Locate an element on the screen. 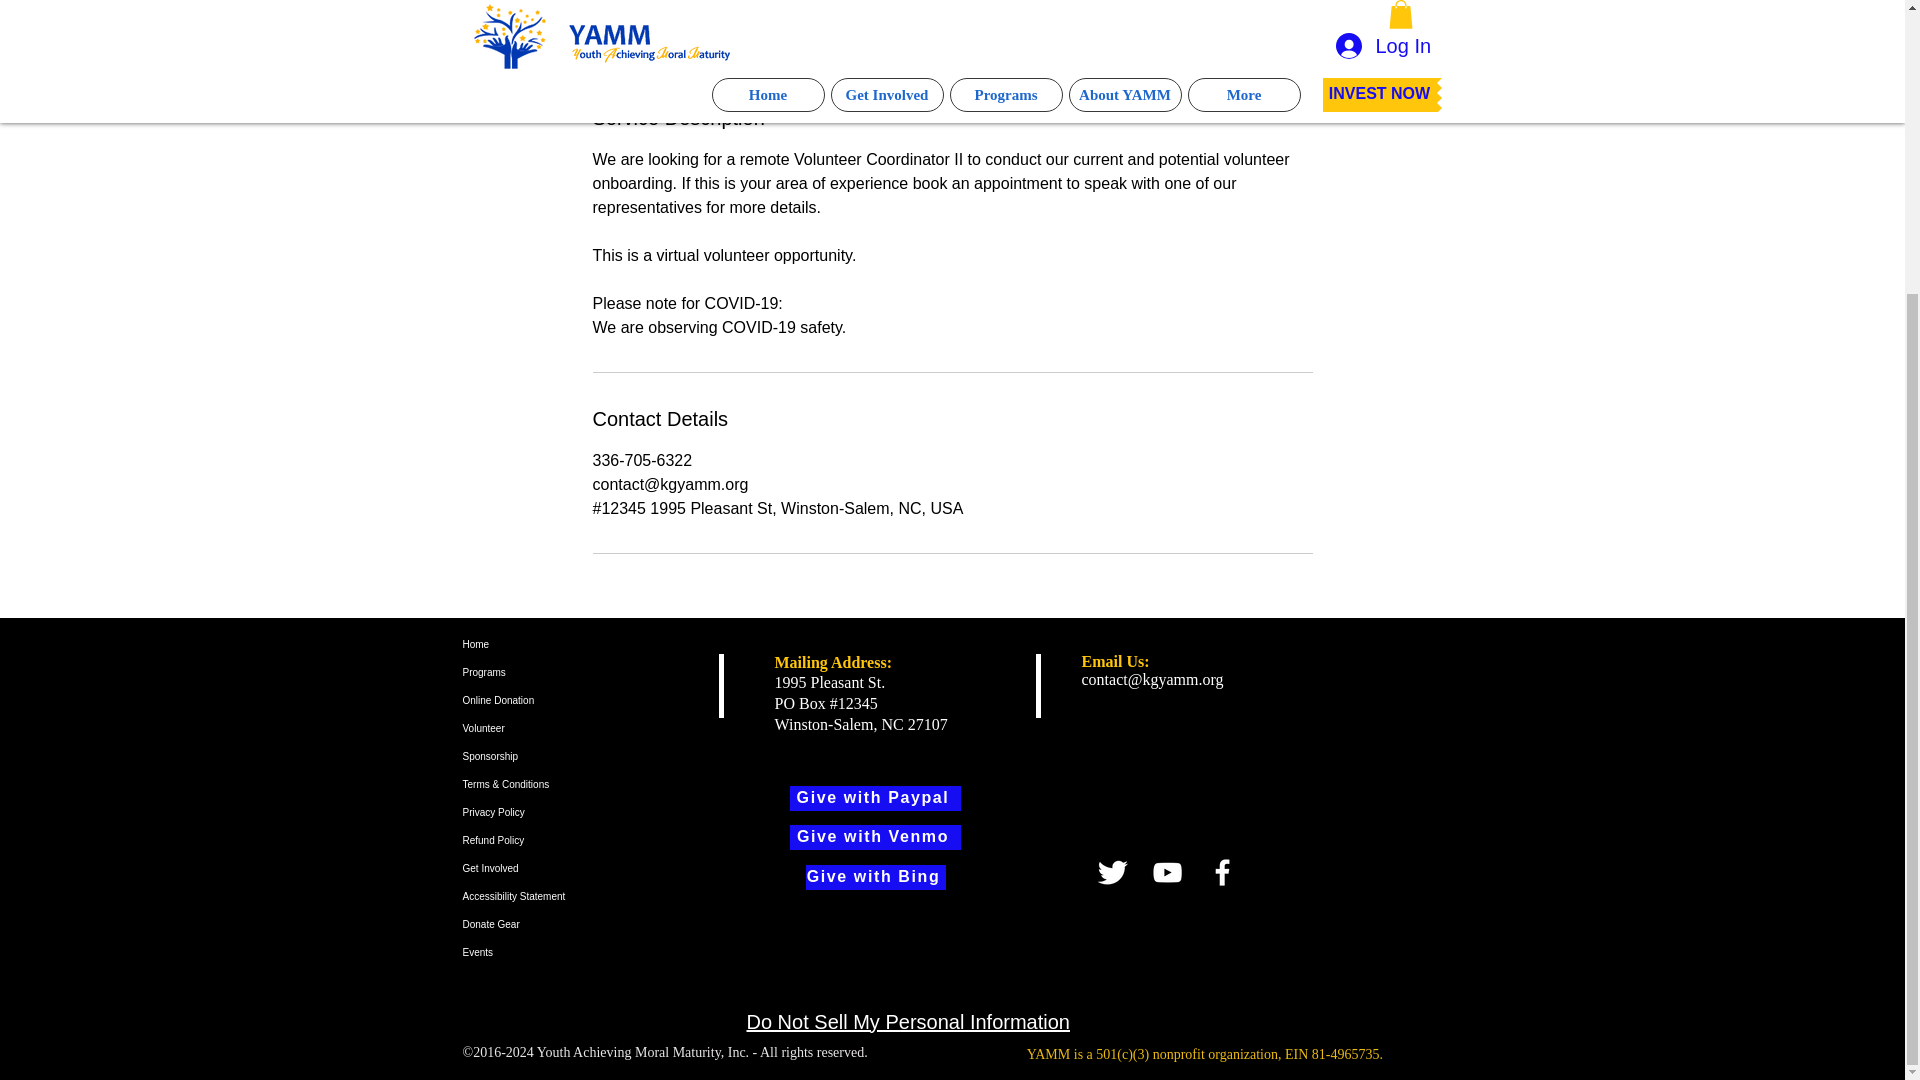 The width and height of the screenshot is (1920, 1080). Get Involved is located at coordinates (548, 869).